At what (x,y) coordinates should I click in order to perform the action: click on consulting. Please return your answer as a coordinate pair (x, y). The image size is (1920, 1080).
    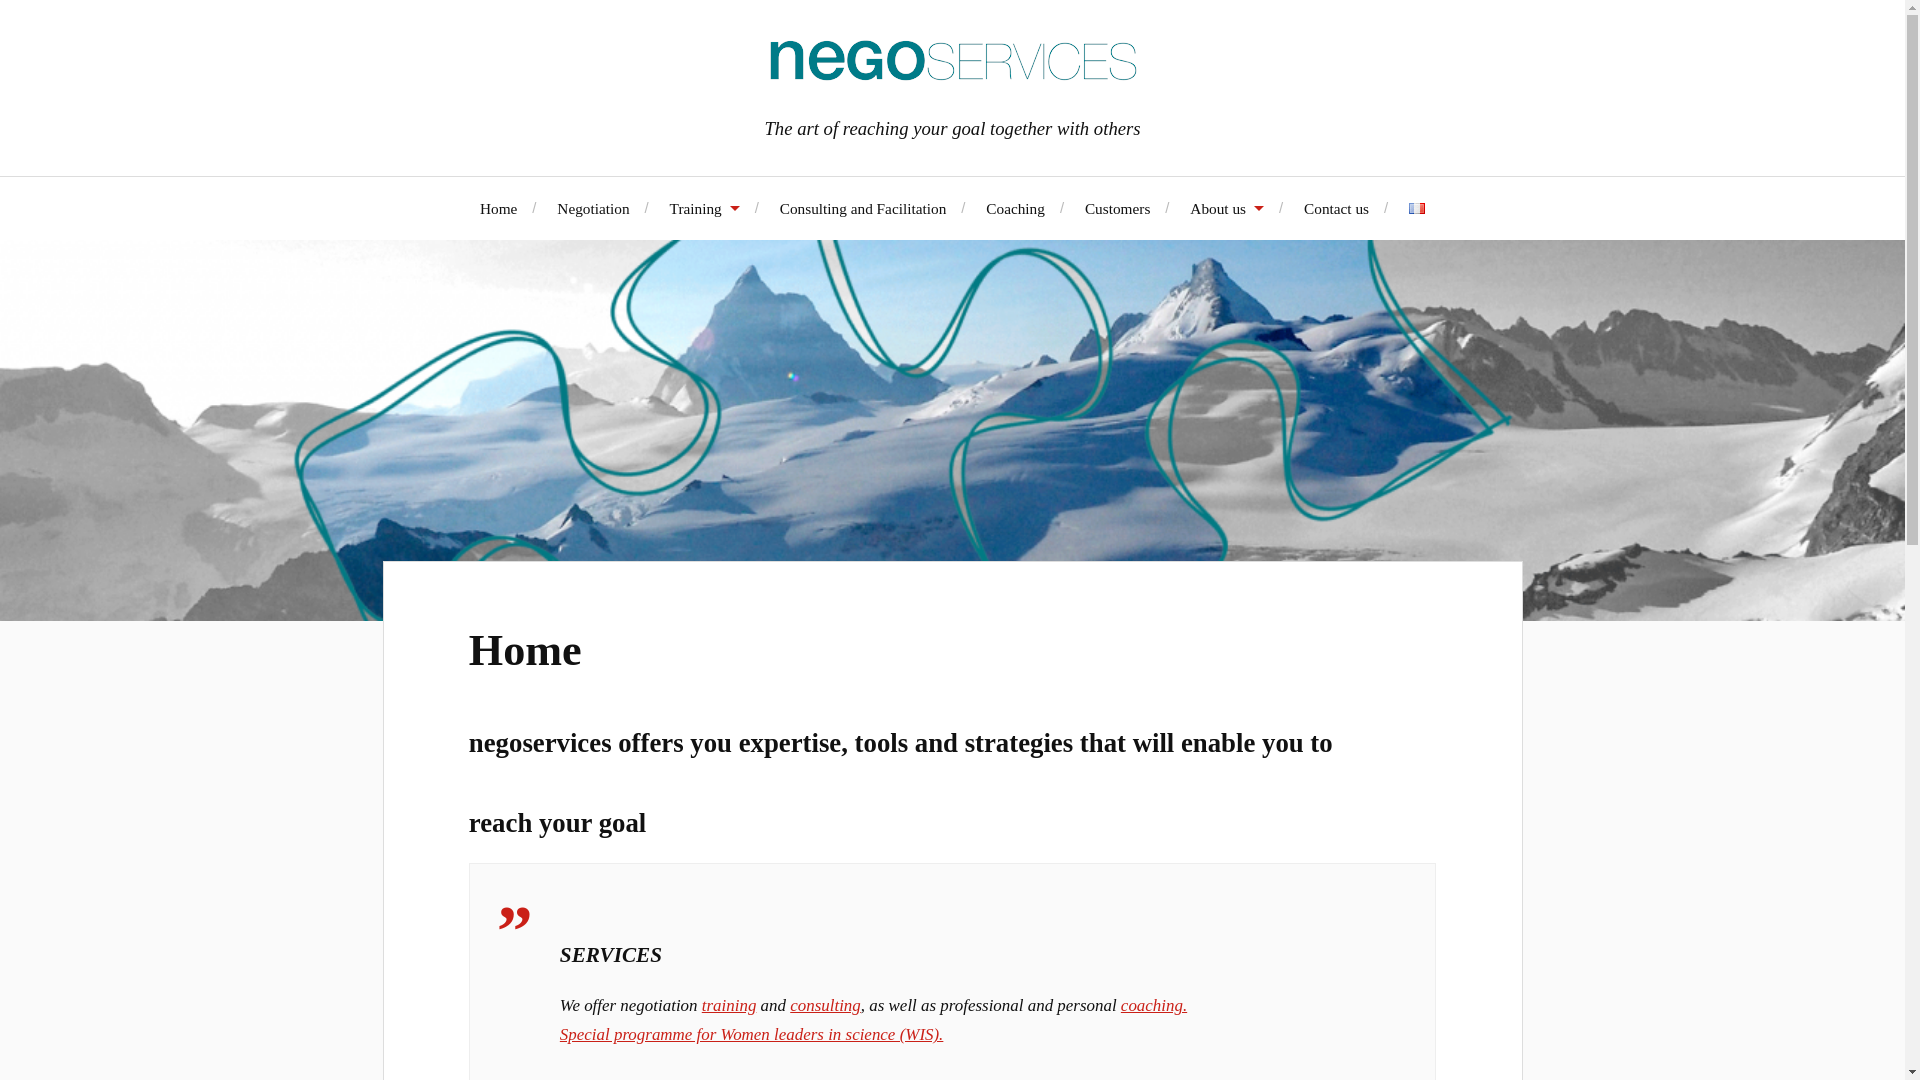
    Looking at the image, I should click on (824, 1005).